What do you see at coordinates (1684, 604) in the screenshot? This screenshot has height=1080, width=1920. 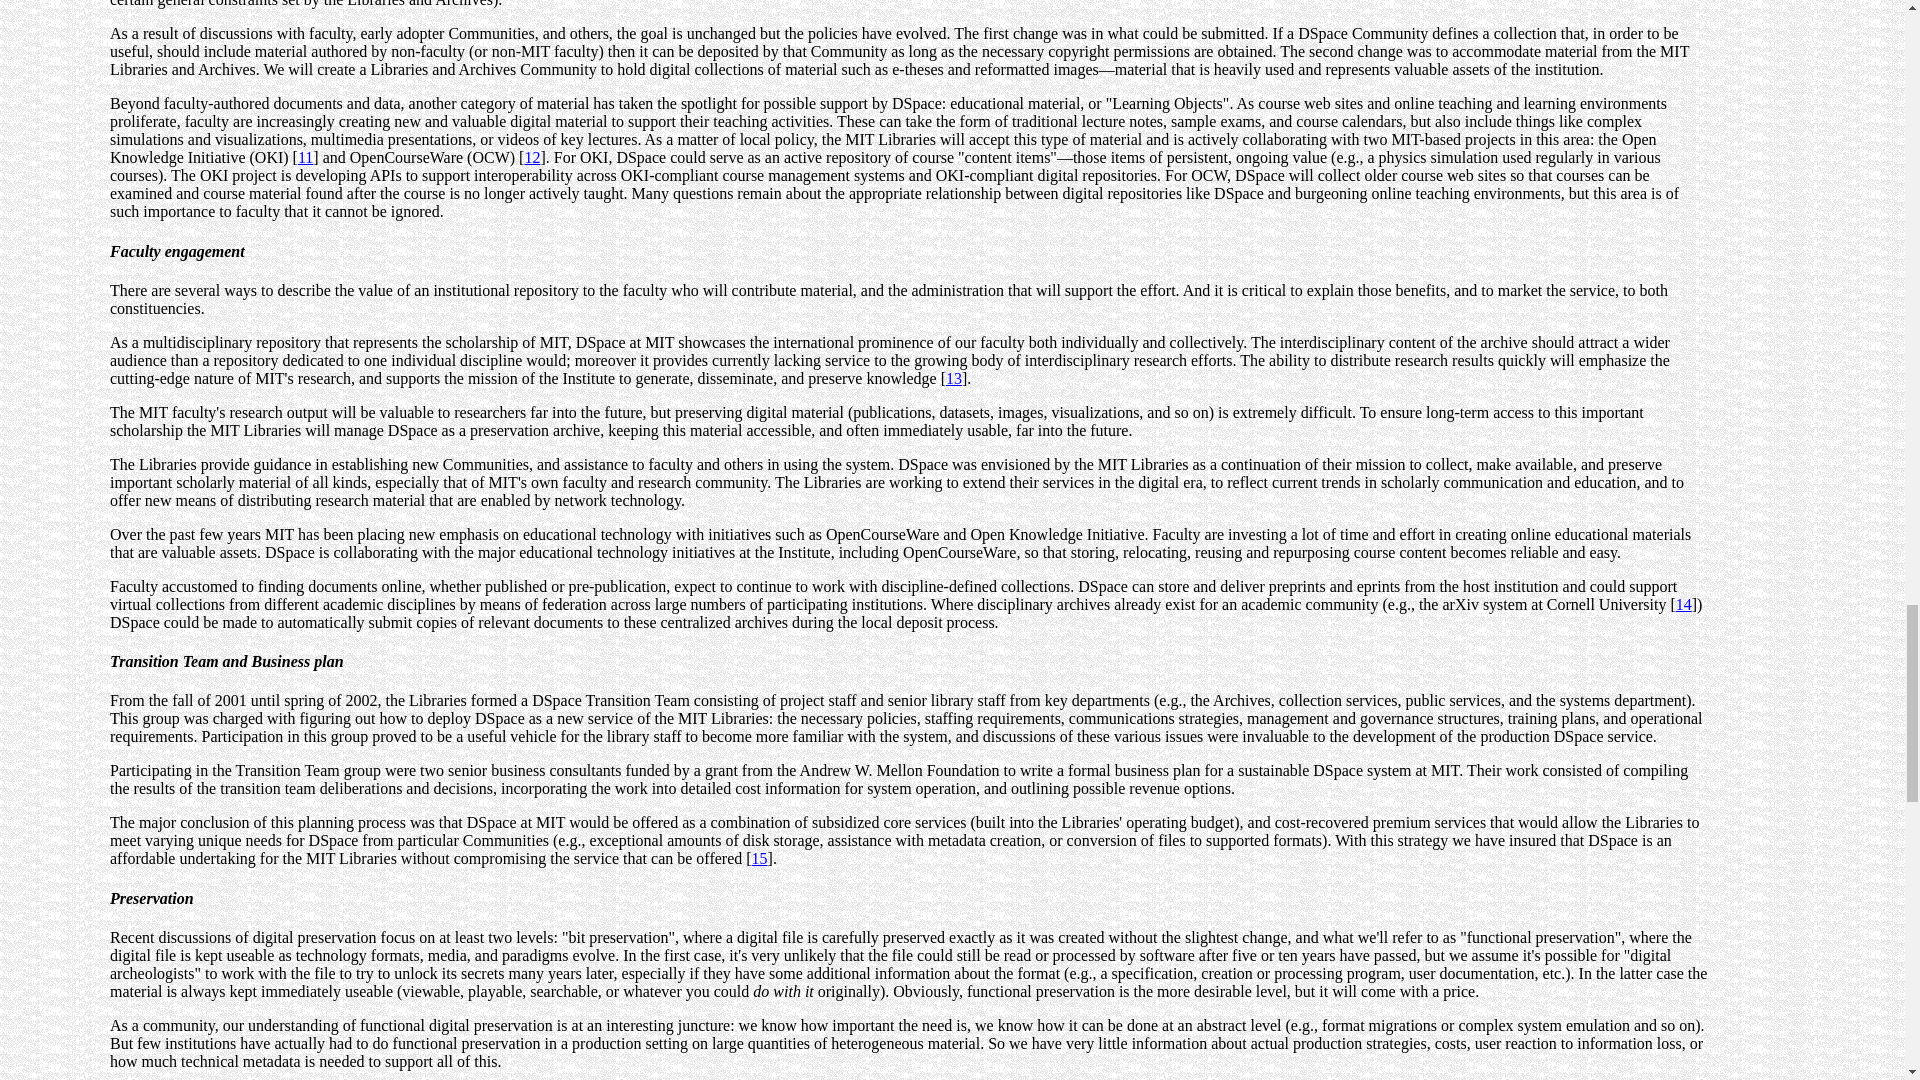 I see `14` at bounding box center [1684, 604].